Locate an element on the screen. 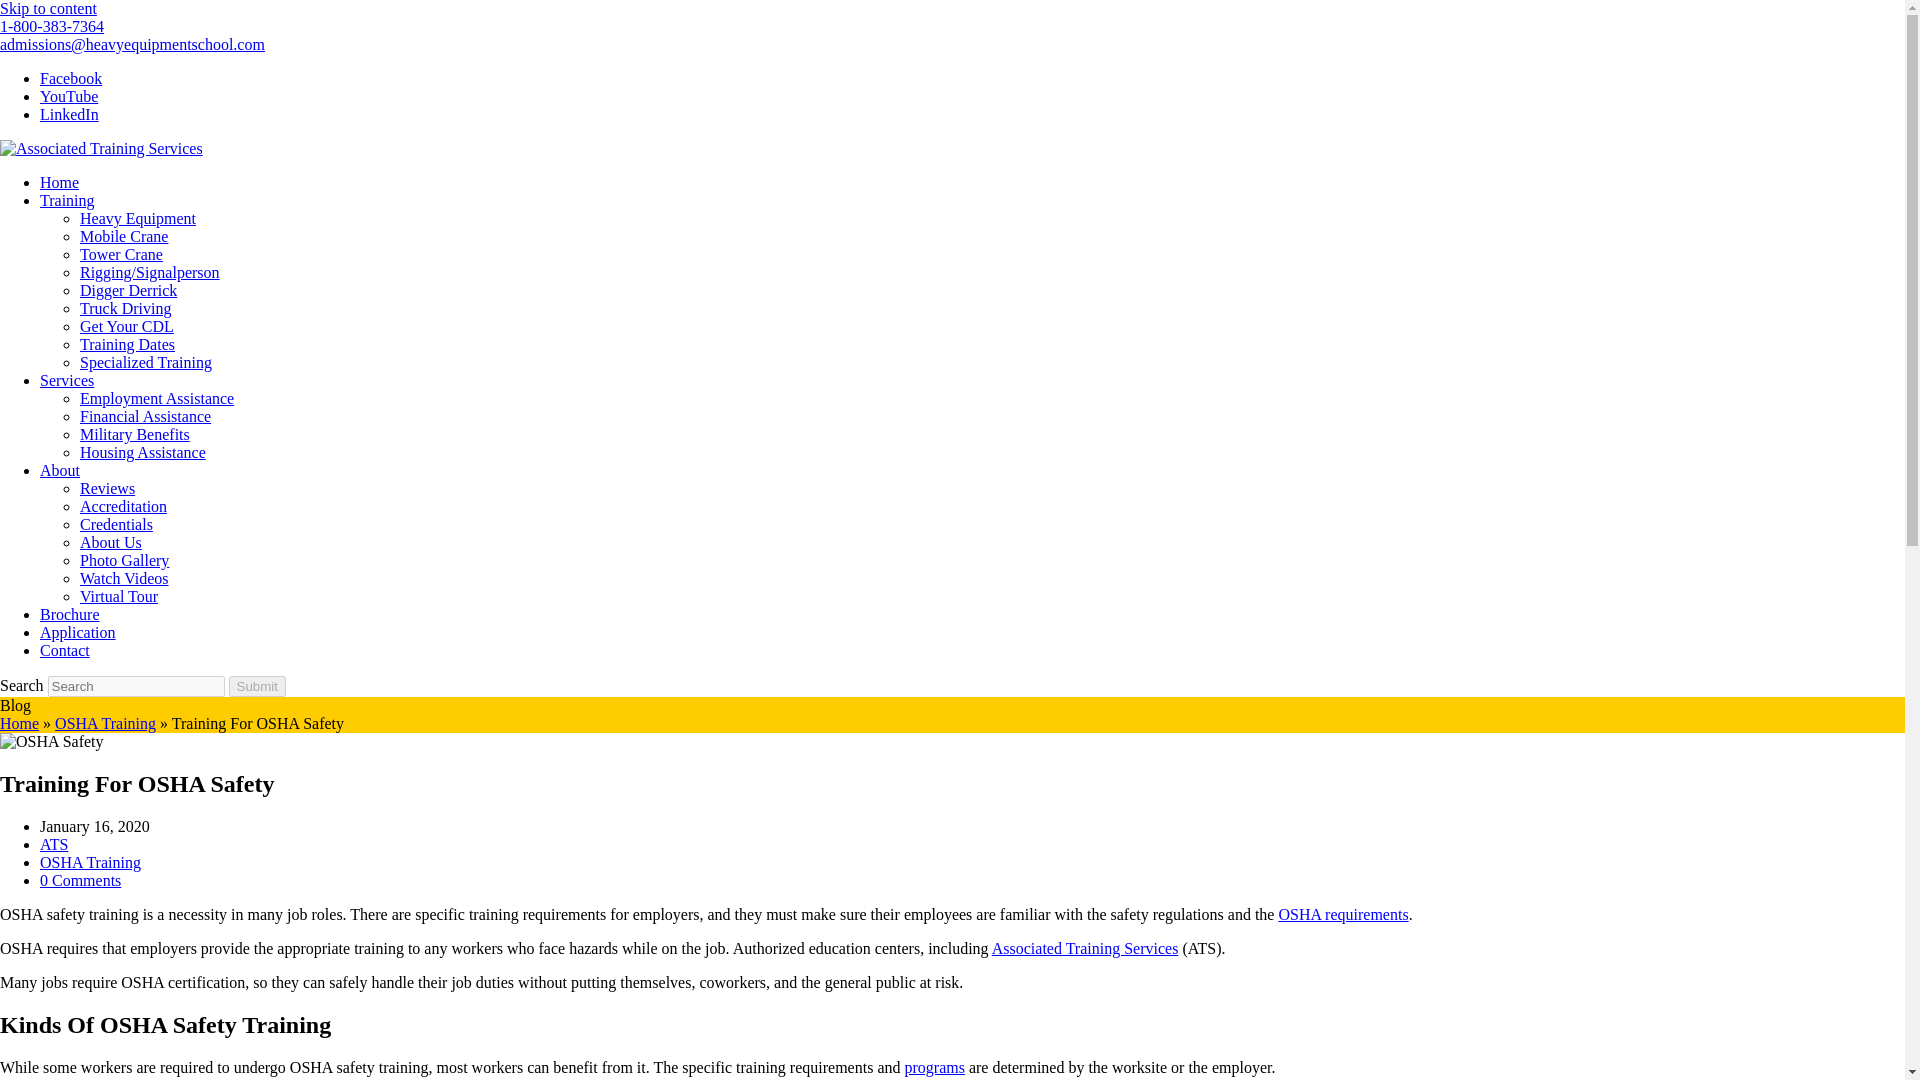 This screenshot has height=1080, width=1920. Tower Crane is located at coordinates (122, 254).